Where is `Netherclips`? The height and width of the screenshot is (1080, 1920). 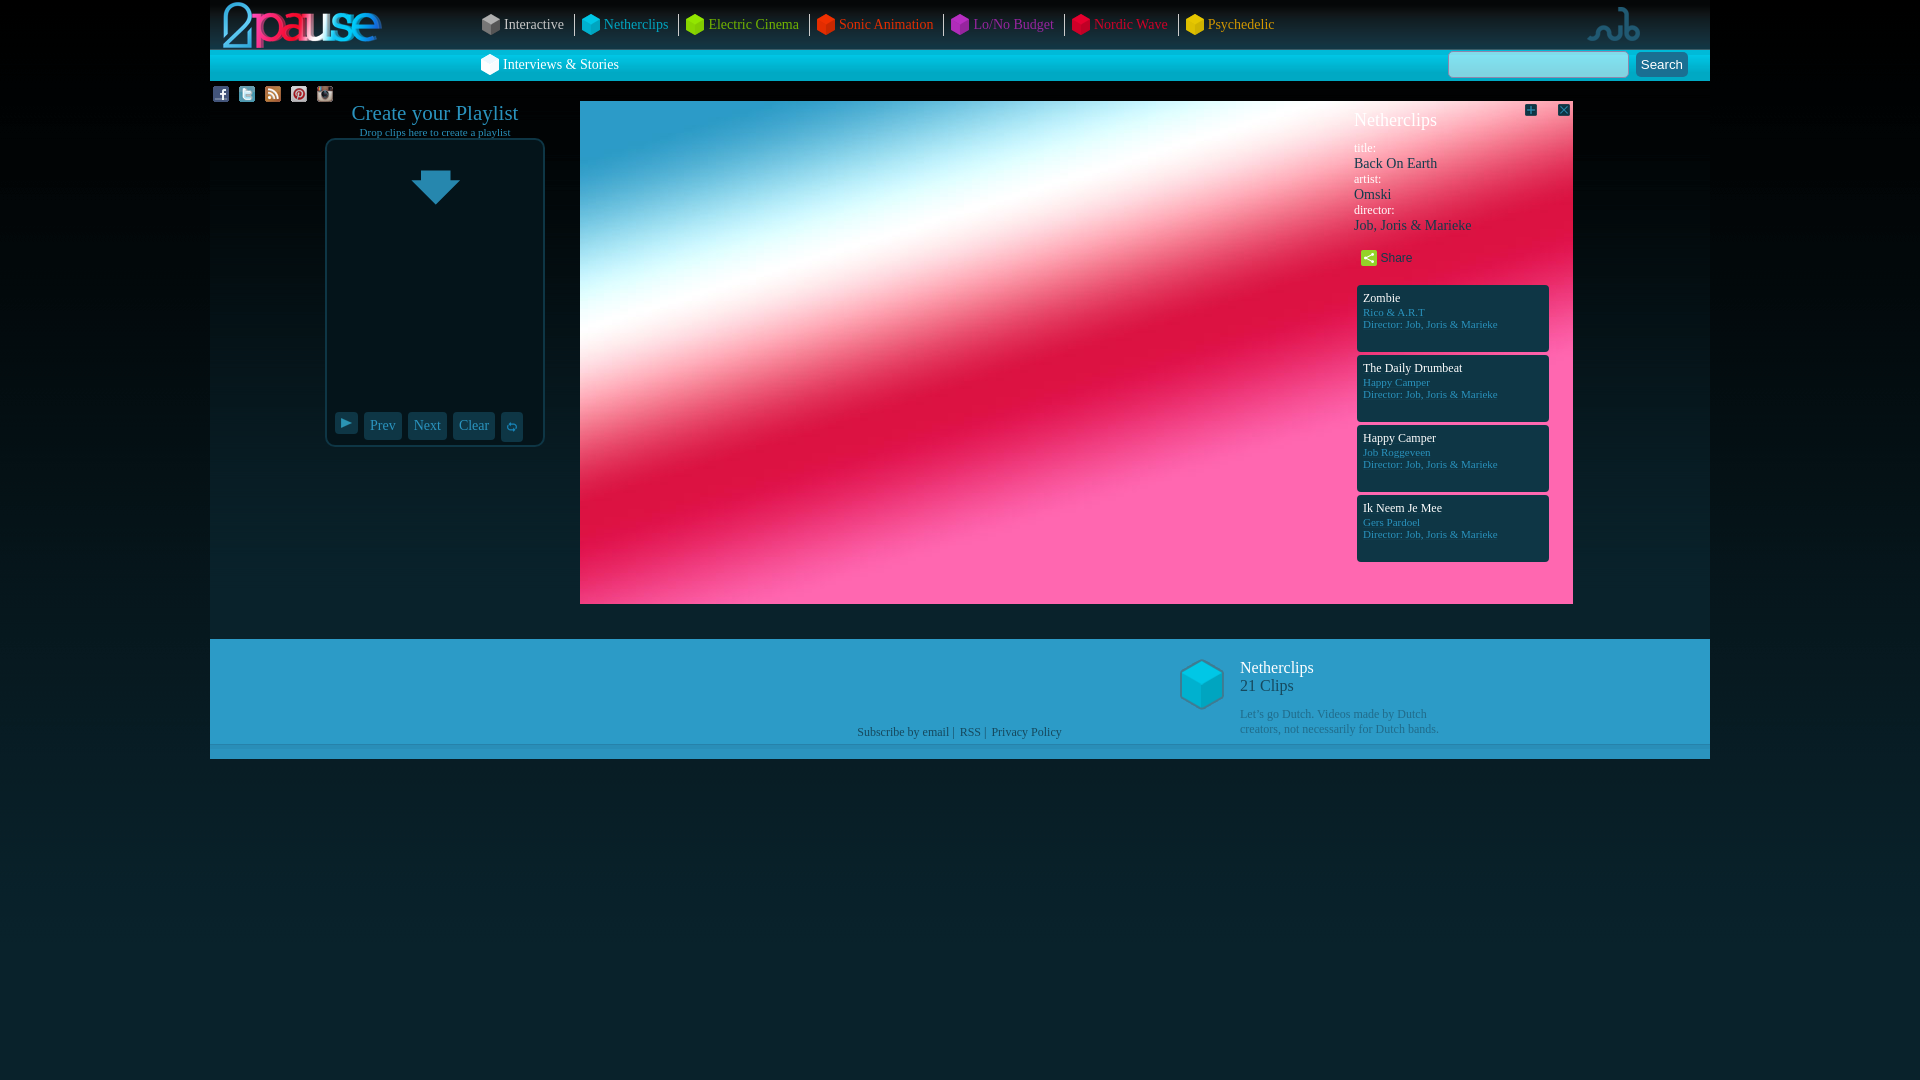
Netherclips is located at coordinates (636, 24).